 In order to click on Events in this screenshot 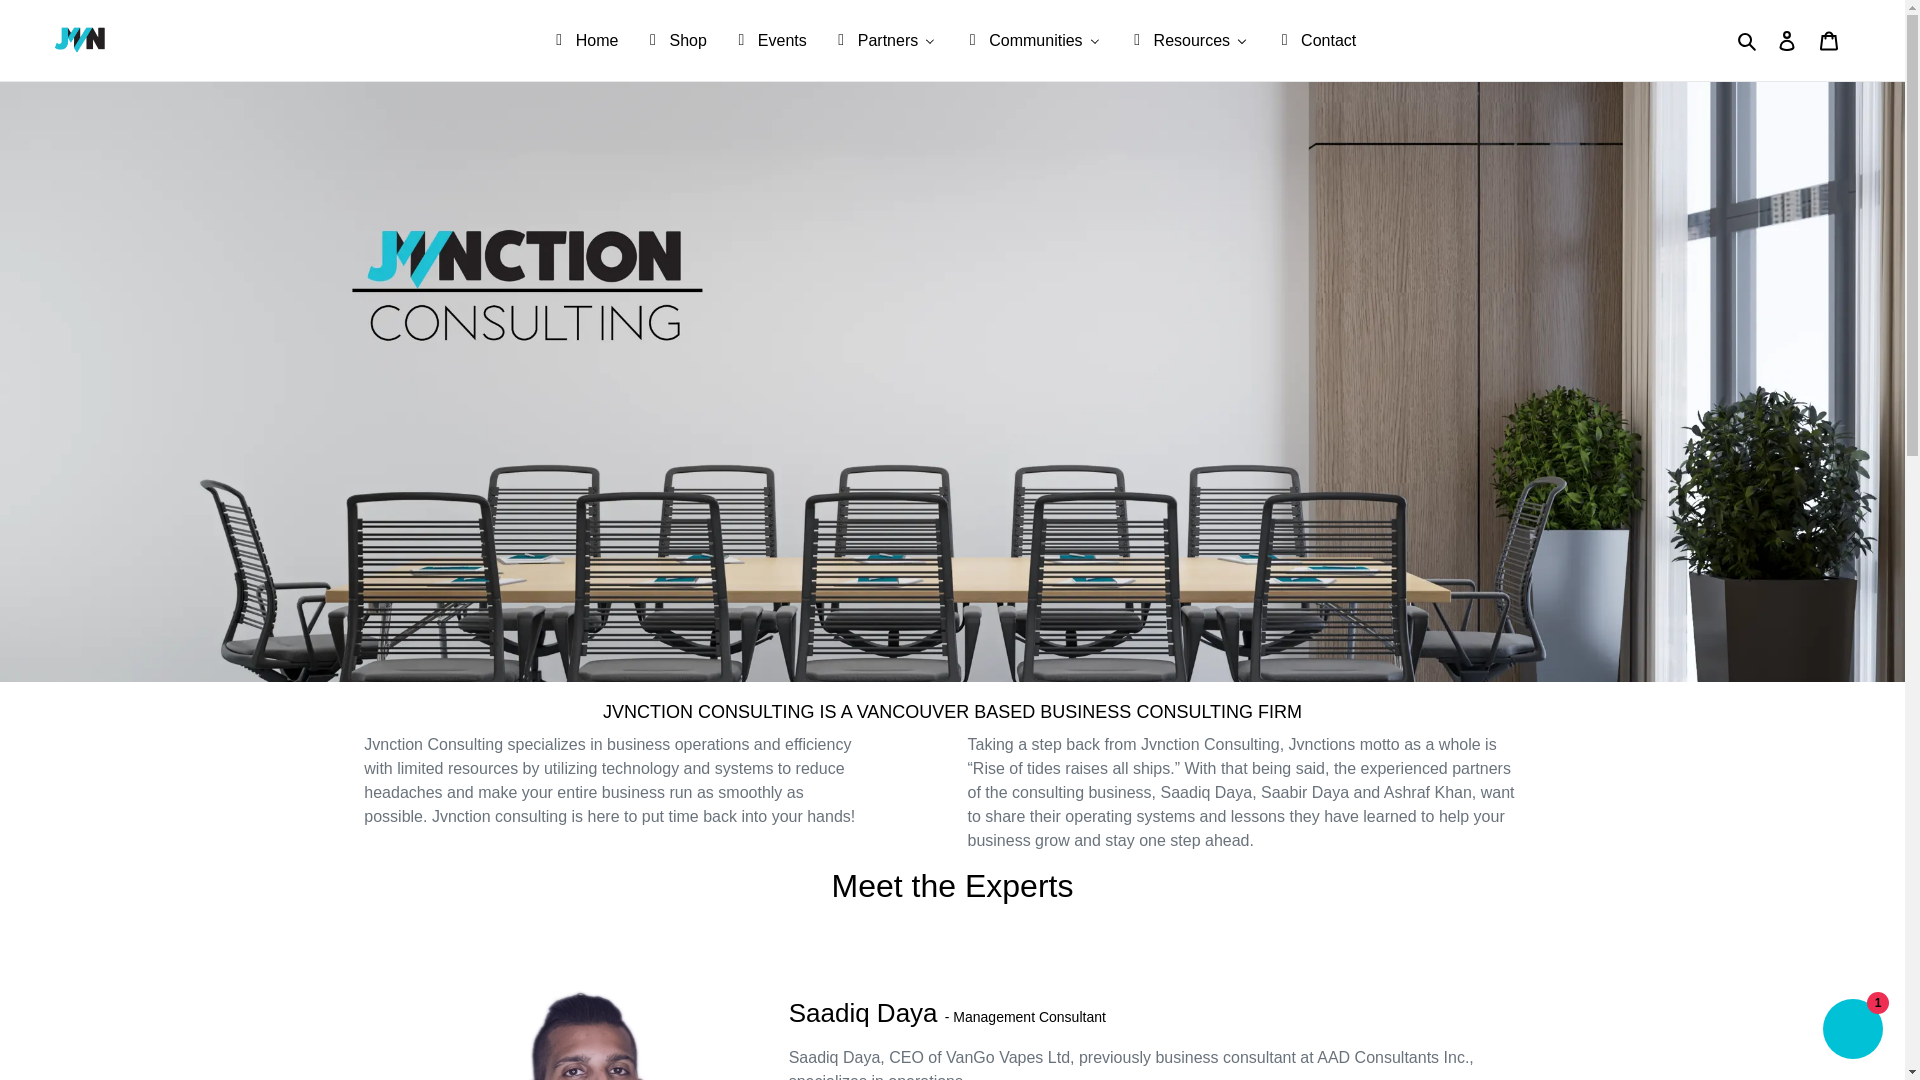, I will do `click(768, 40)`.